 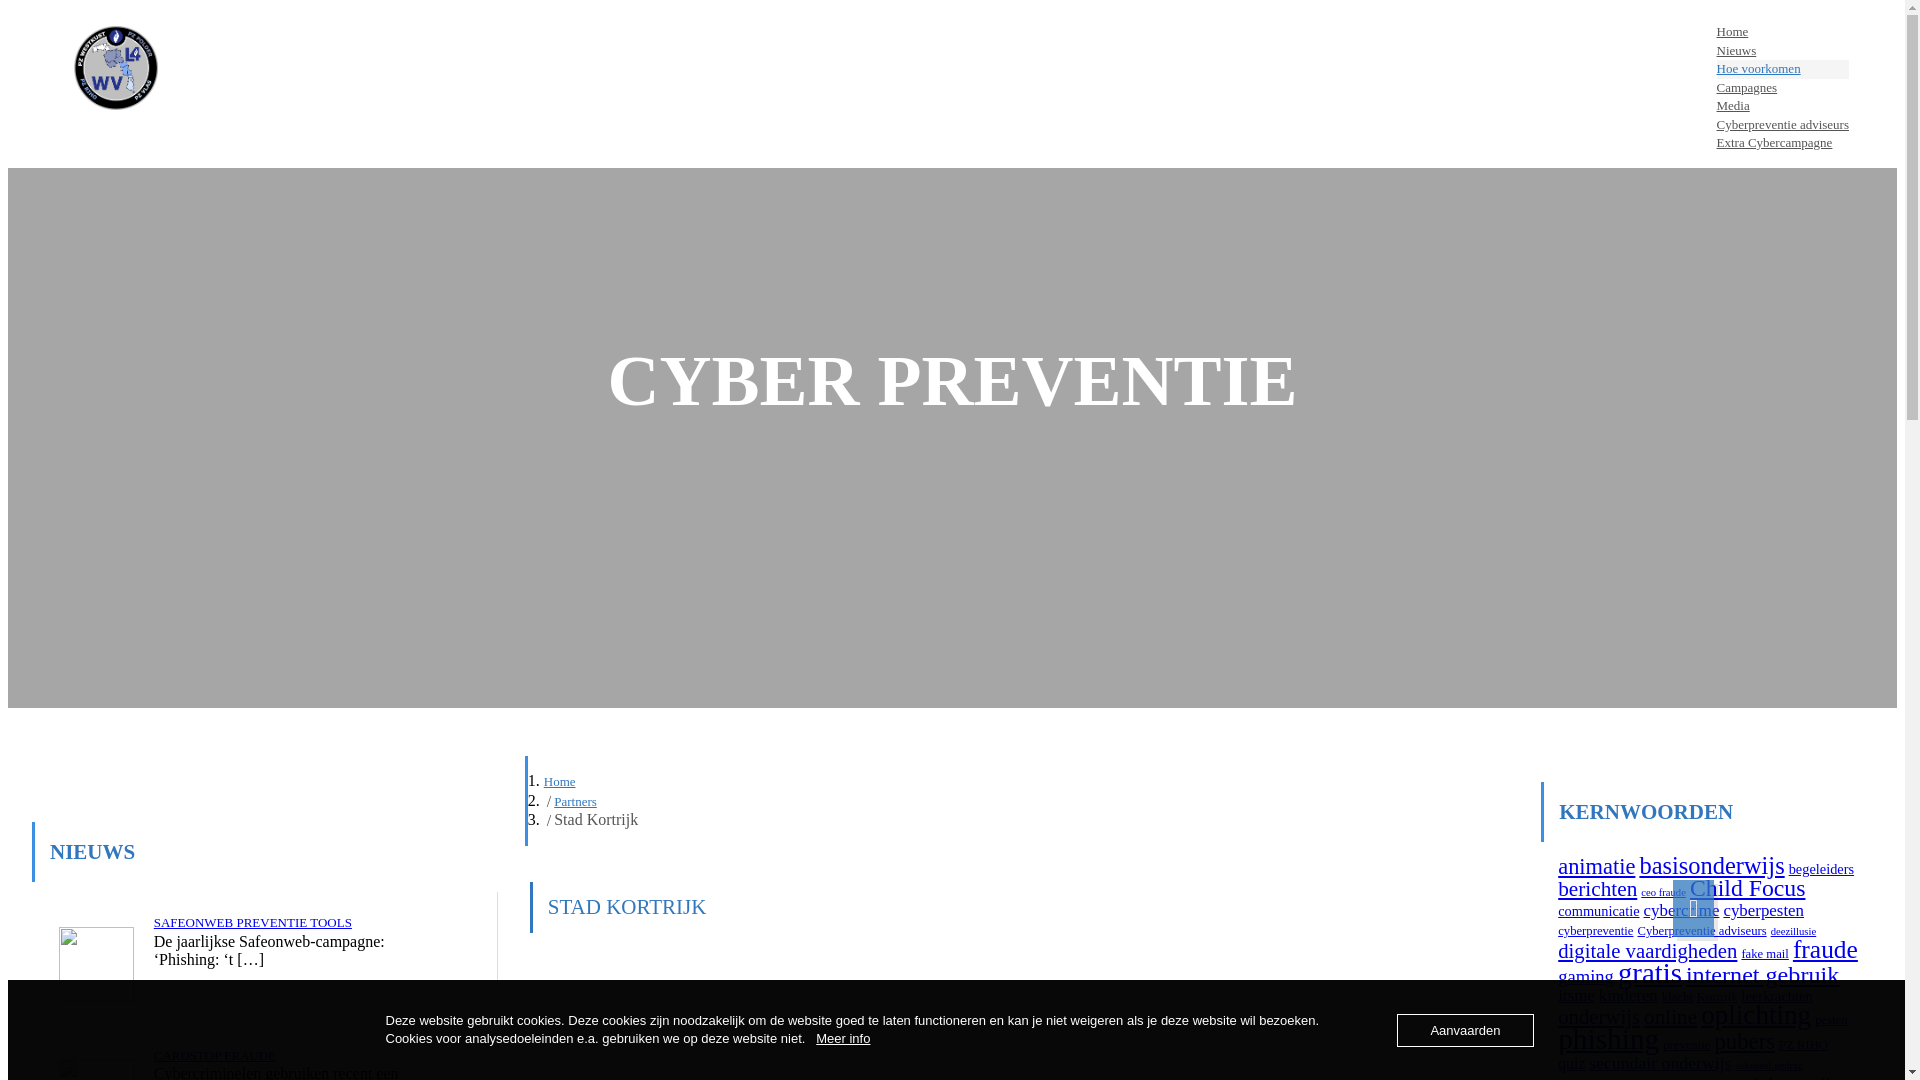 I want to click on Meer info, so click(x=843, y=1038).